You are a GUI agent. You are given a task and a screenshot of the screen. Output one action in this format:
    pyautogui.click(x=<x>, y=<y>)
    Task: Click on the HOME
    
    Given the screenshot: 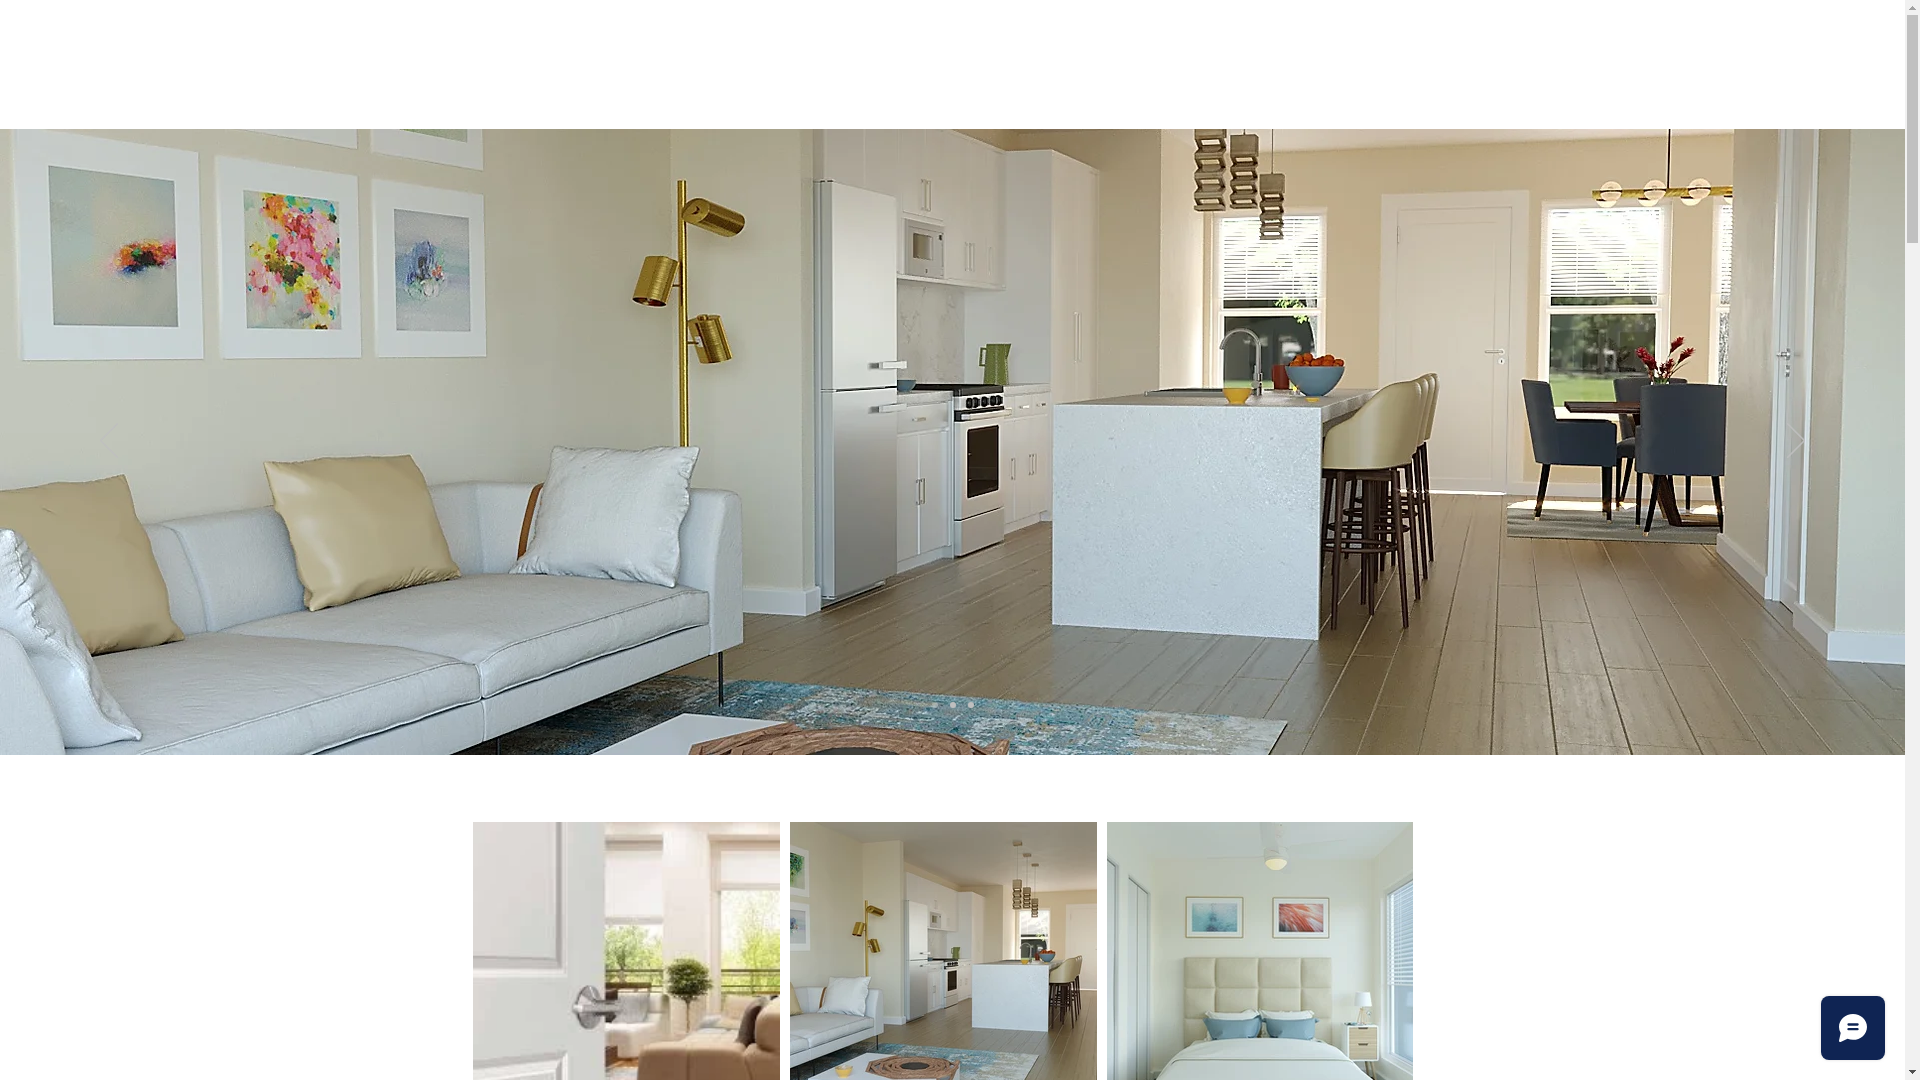 What is the action you would take?
    pyautogui.click(x=544, y=104)
    